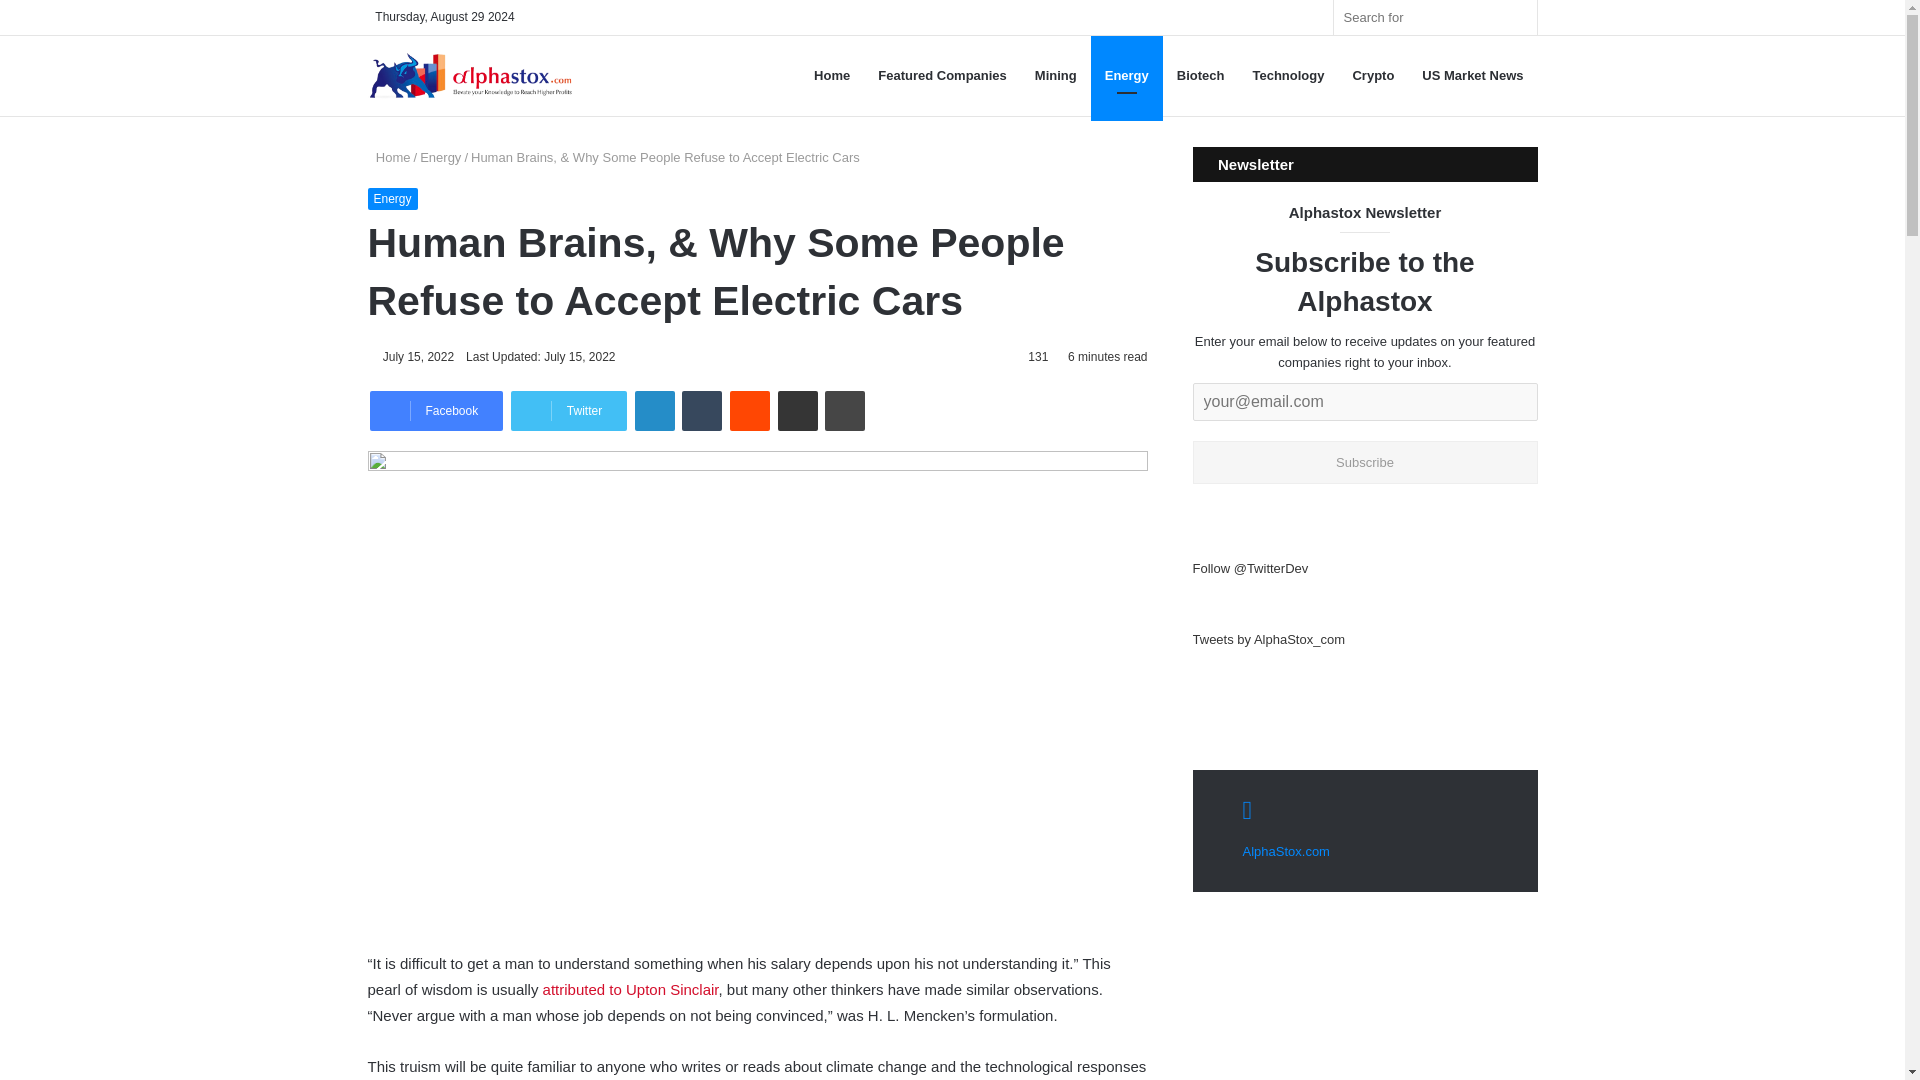  Describe the element at coordinates (655, 410) in the screenshot. I see `LinkedIn` at that location.